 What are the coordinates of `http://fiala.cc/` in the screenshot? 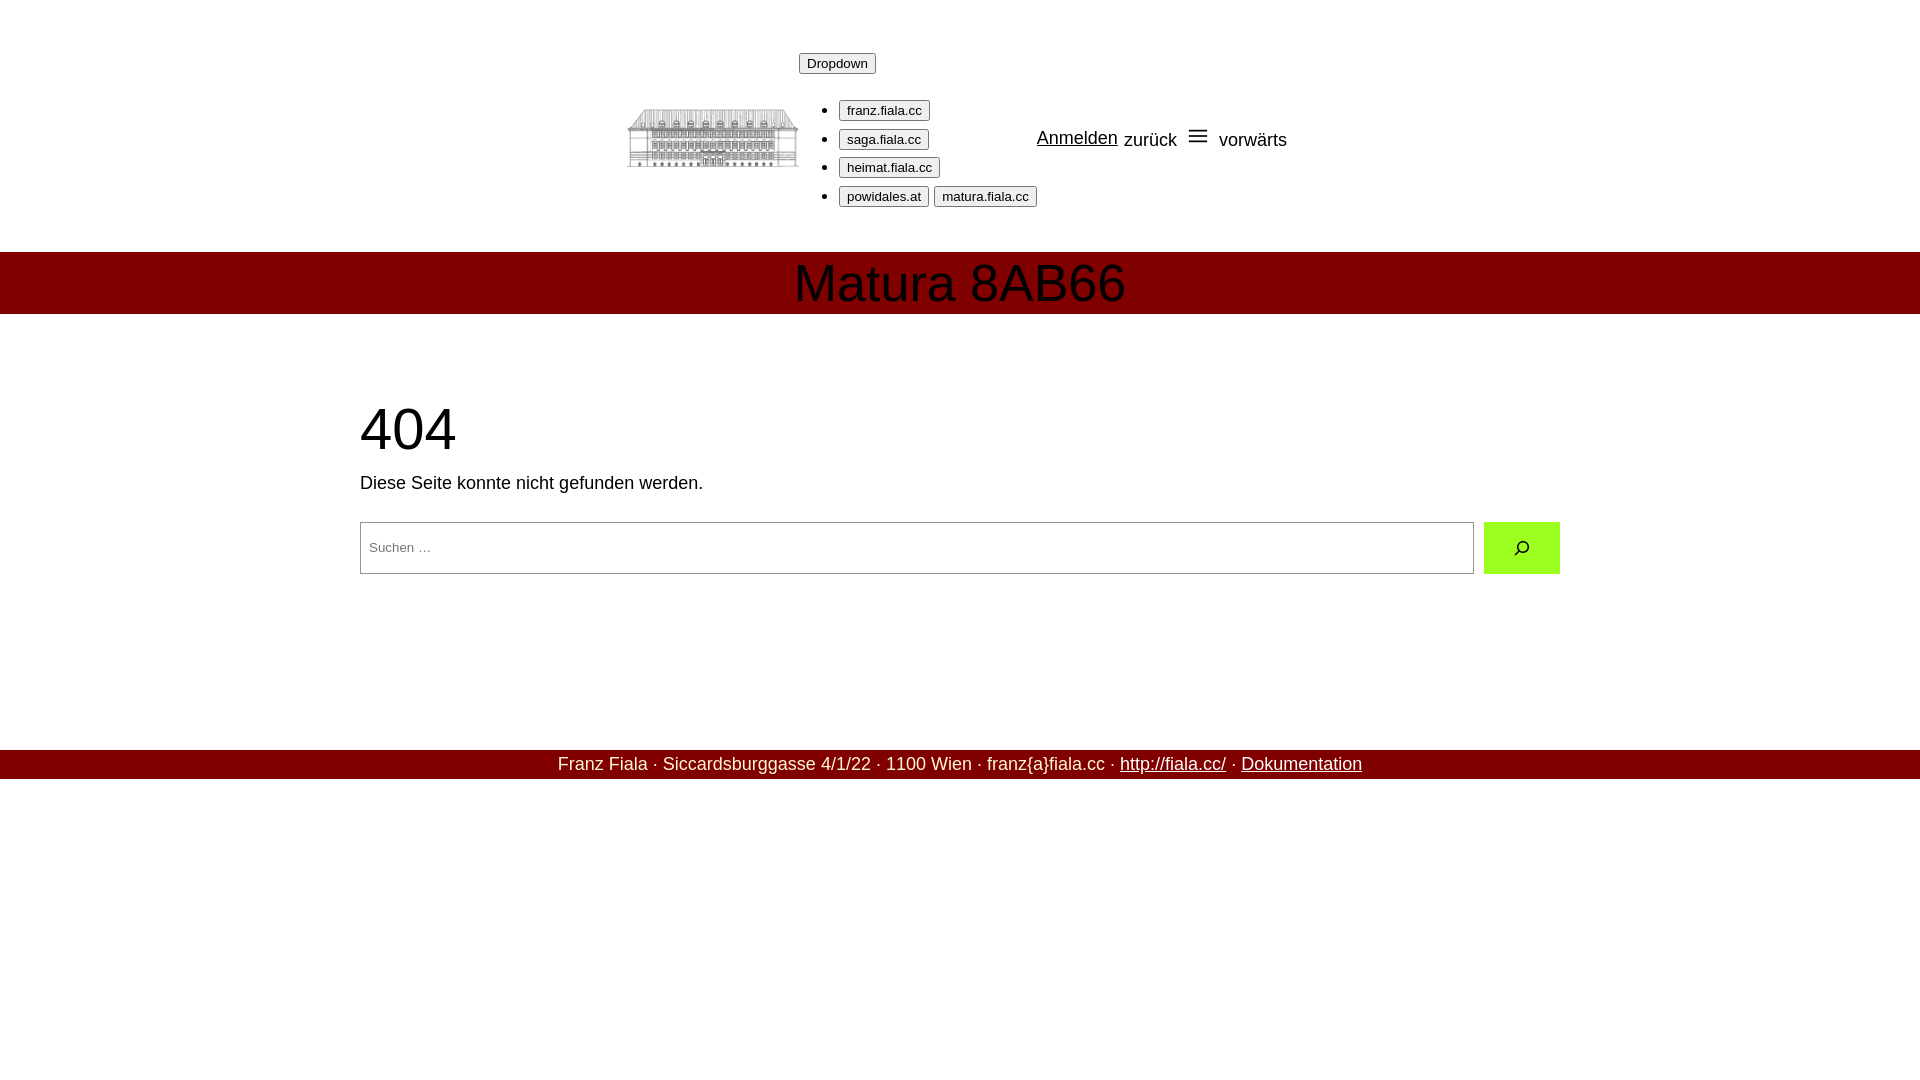 It's located at (1173, 764).